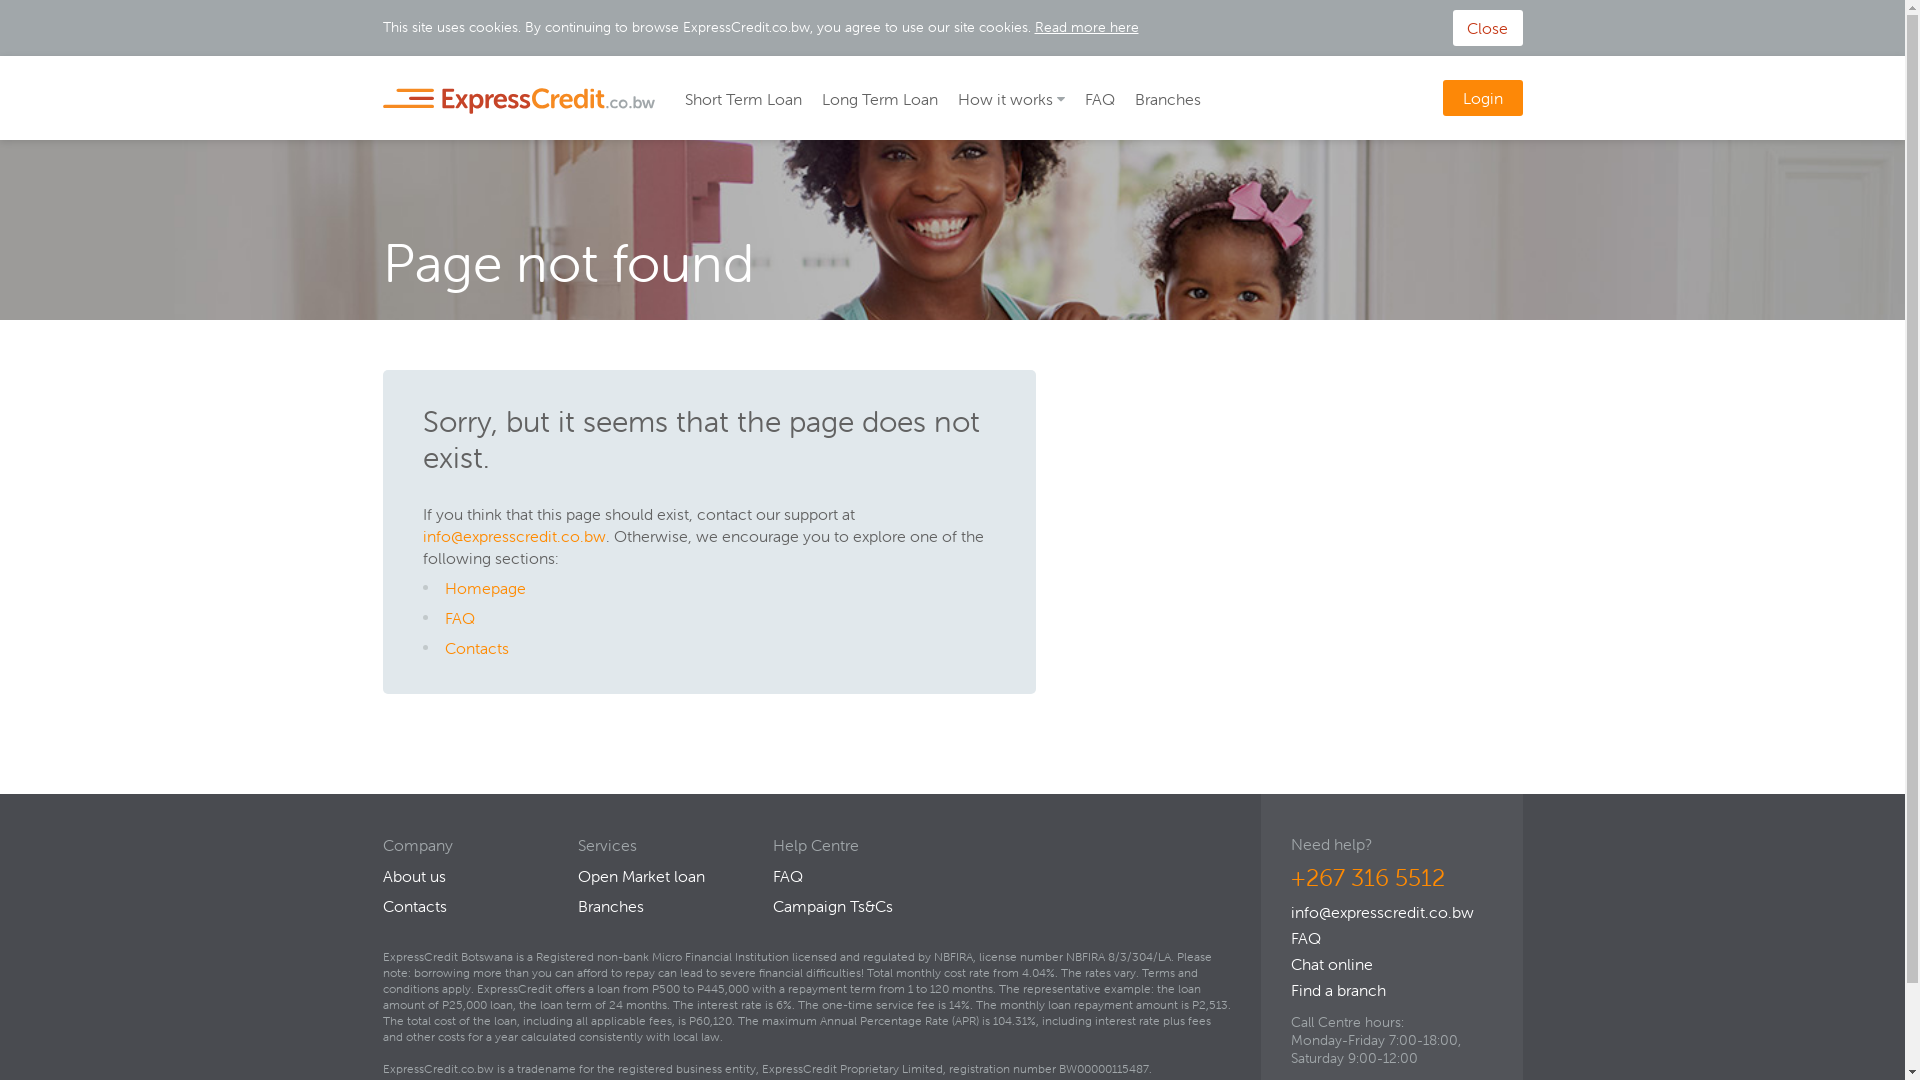 This screenshot has height=1080, width=1920. What do you see at coordinates (1338, 990) in the screenshot?
I see `Find a branch` at bounding box center [1338, 990].